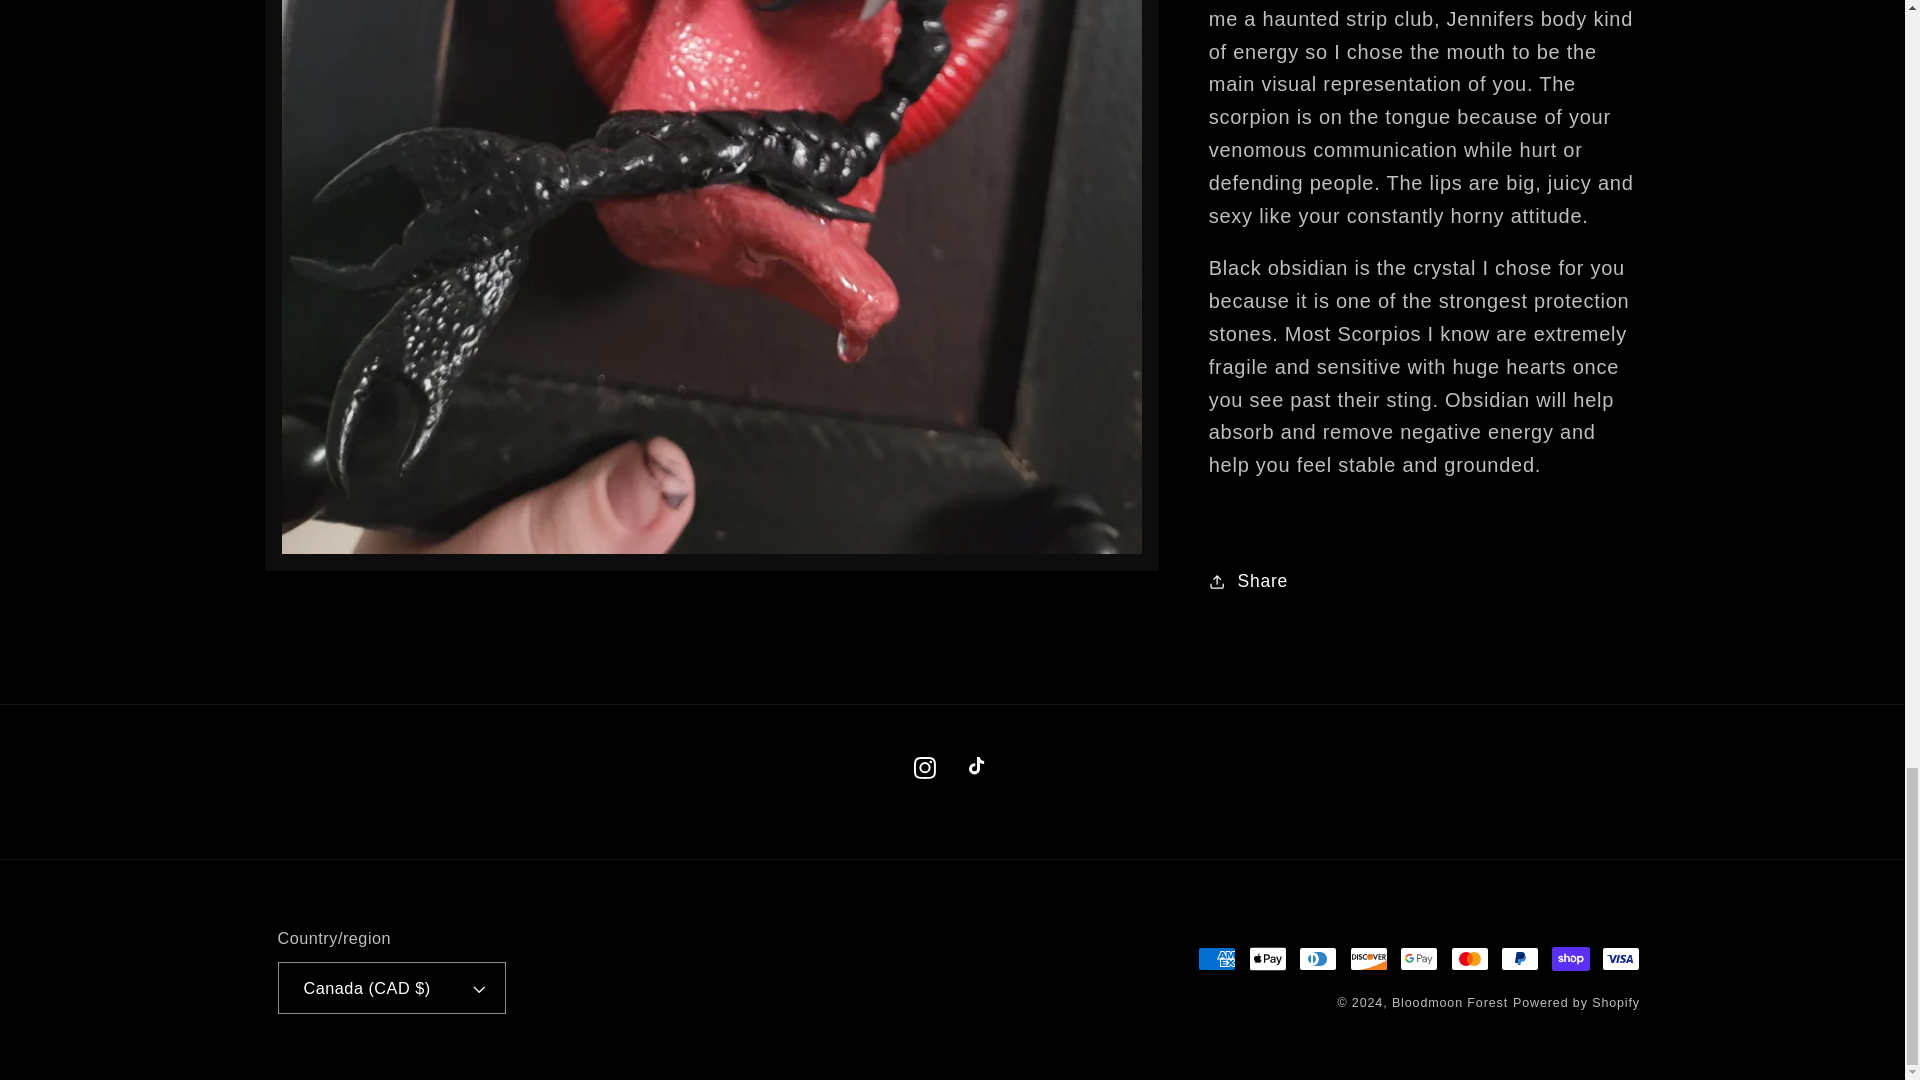  What do you see at coordinates (1576, 1002) in the screenshot?
I see `Powered by Shopify` at bounding box center [1576, 1002].